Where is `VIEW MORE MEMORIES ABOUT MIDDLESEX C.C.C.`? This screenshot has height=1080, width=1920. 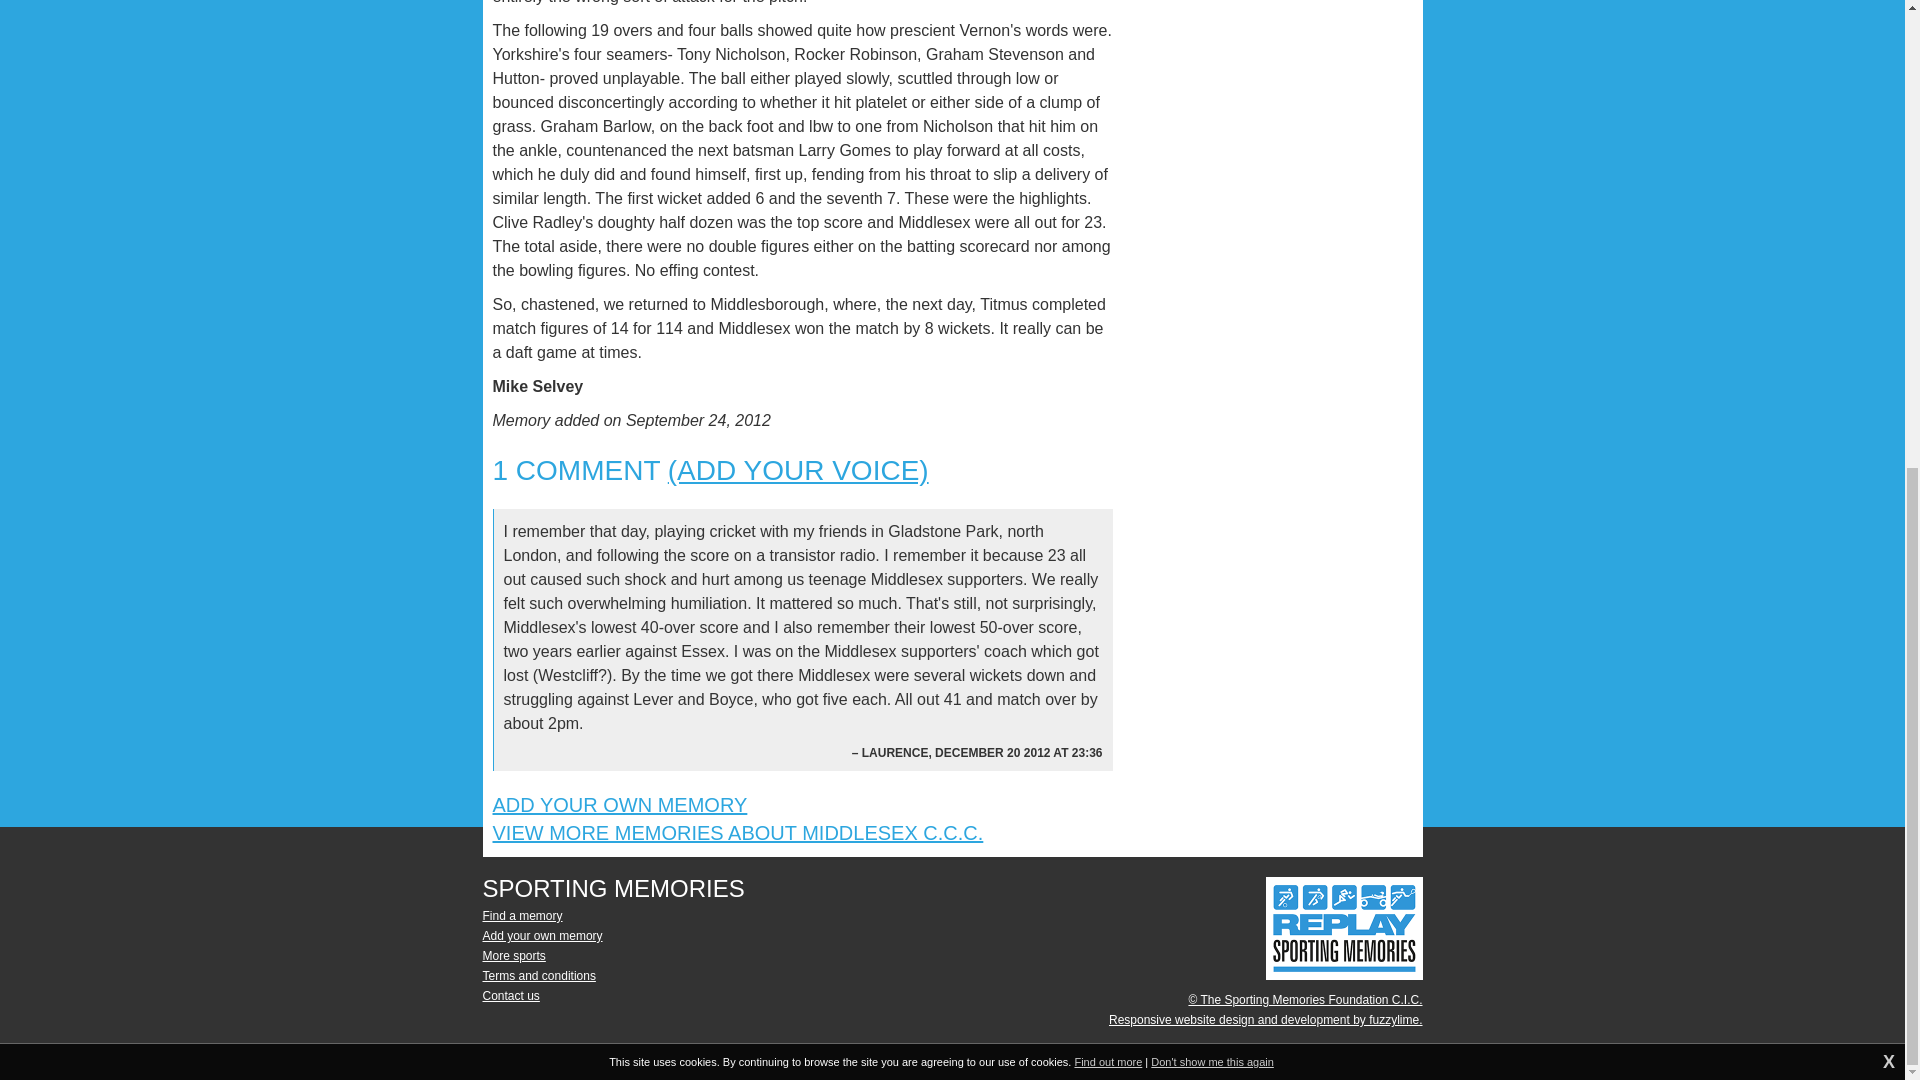 VIEW MORE MEMORIES ABOUT MIDDLESEX C.C.C. is located at coordinates (737, 832).